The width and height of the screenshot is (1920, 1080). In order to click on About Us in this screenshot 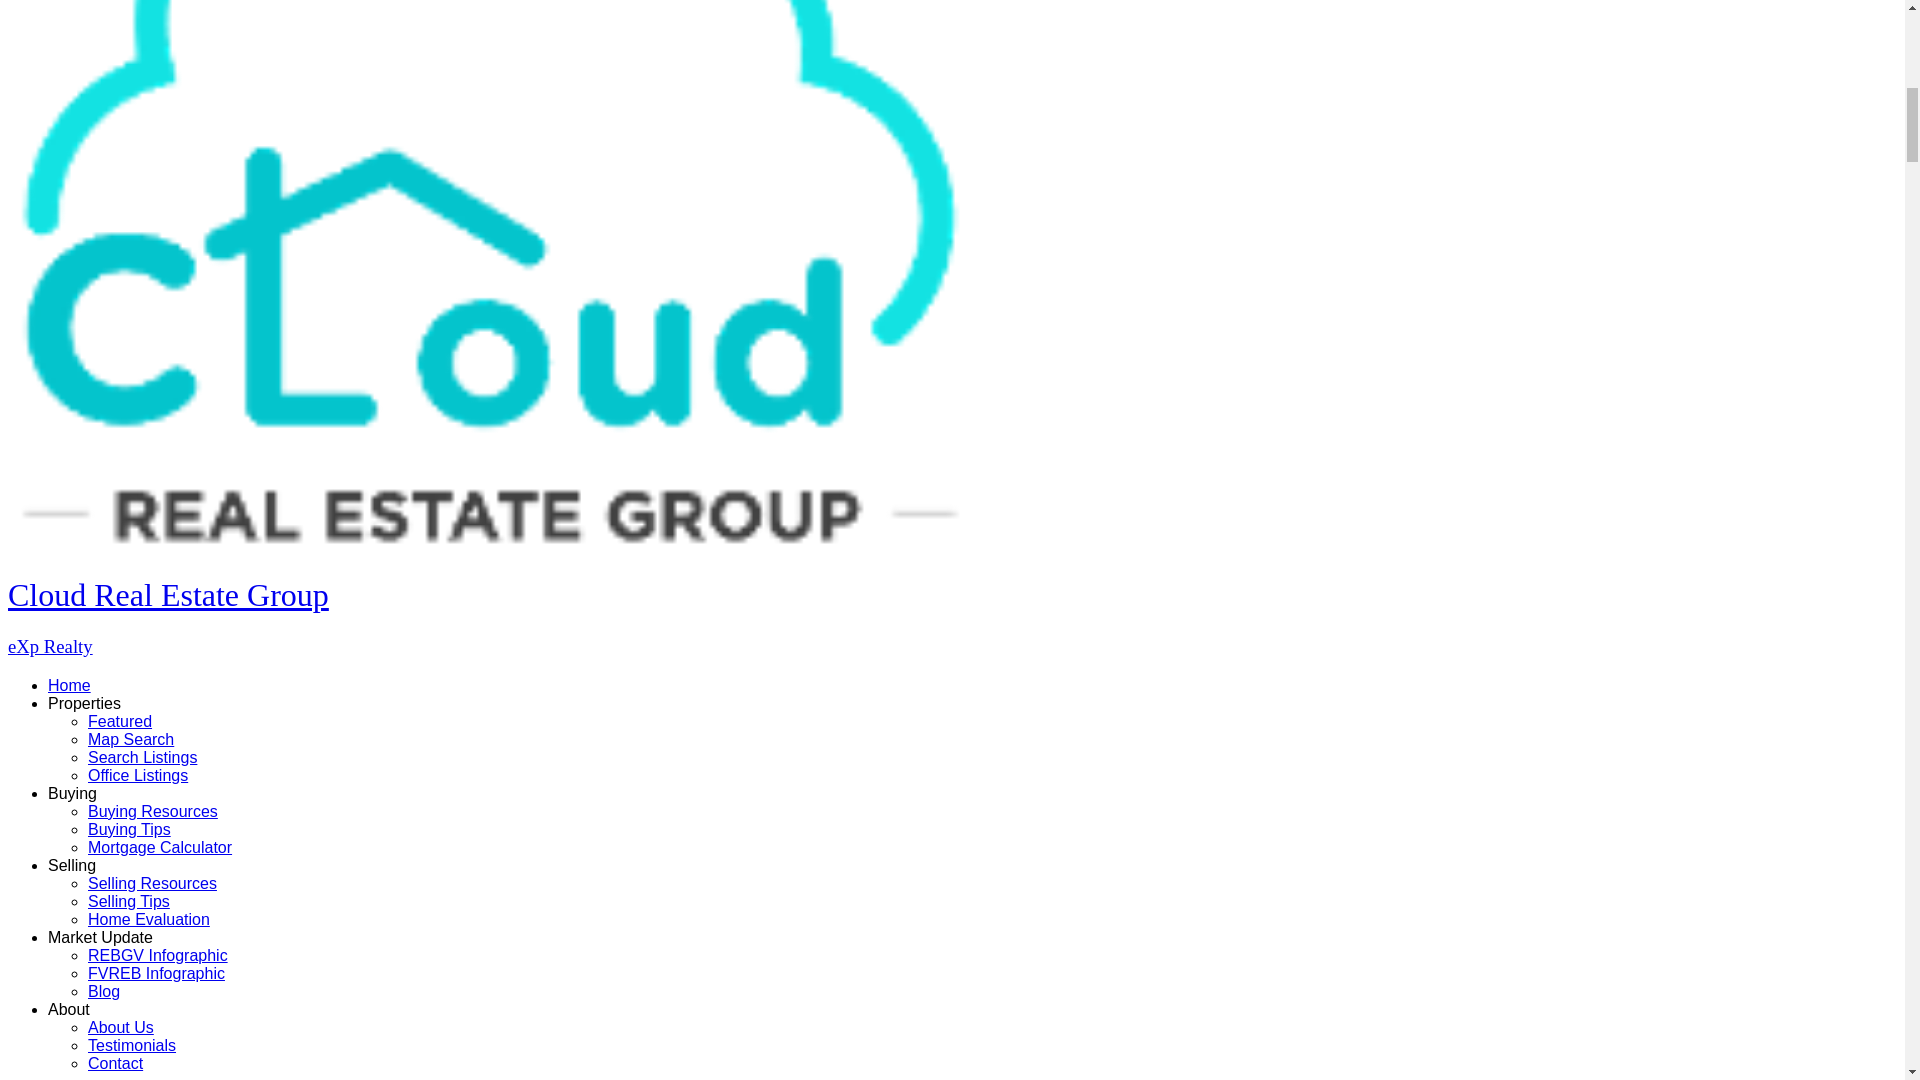, I will do `click(120, 1027)`.